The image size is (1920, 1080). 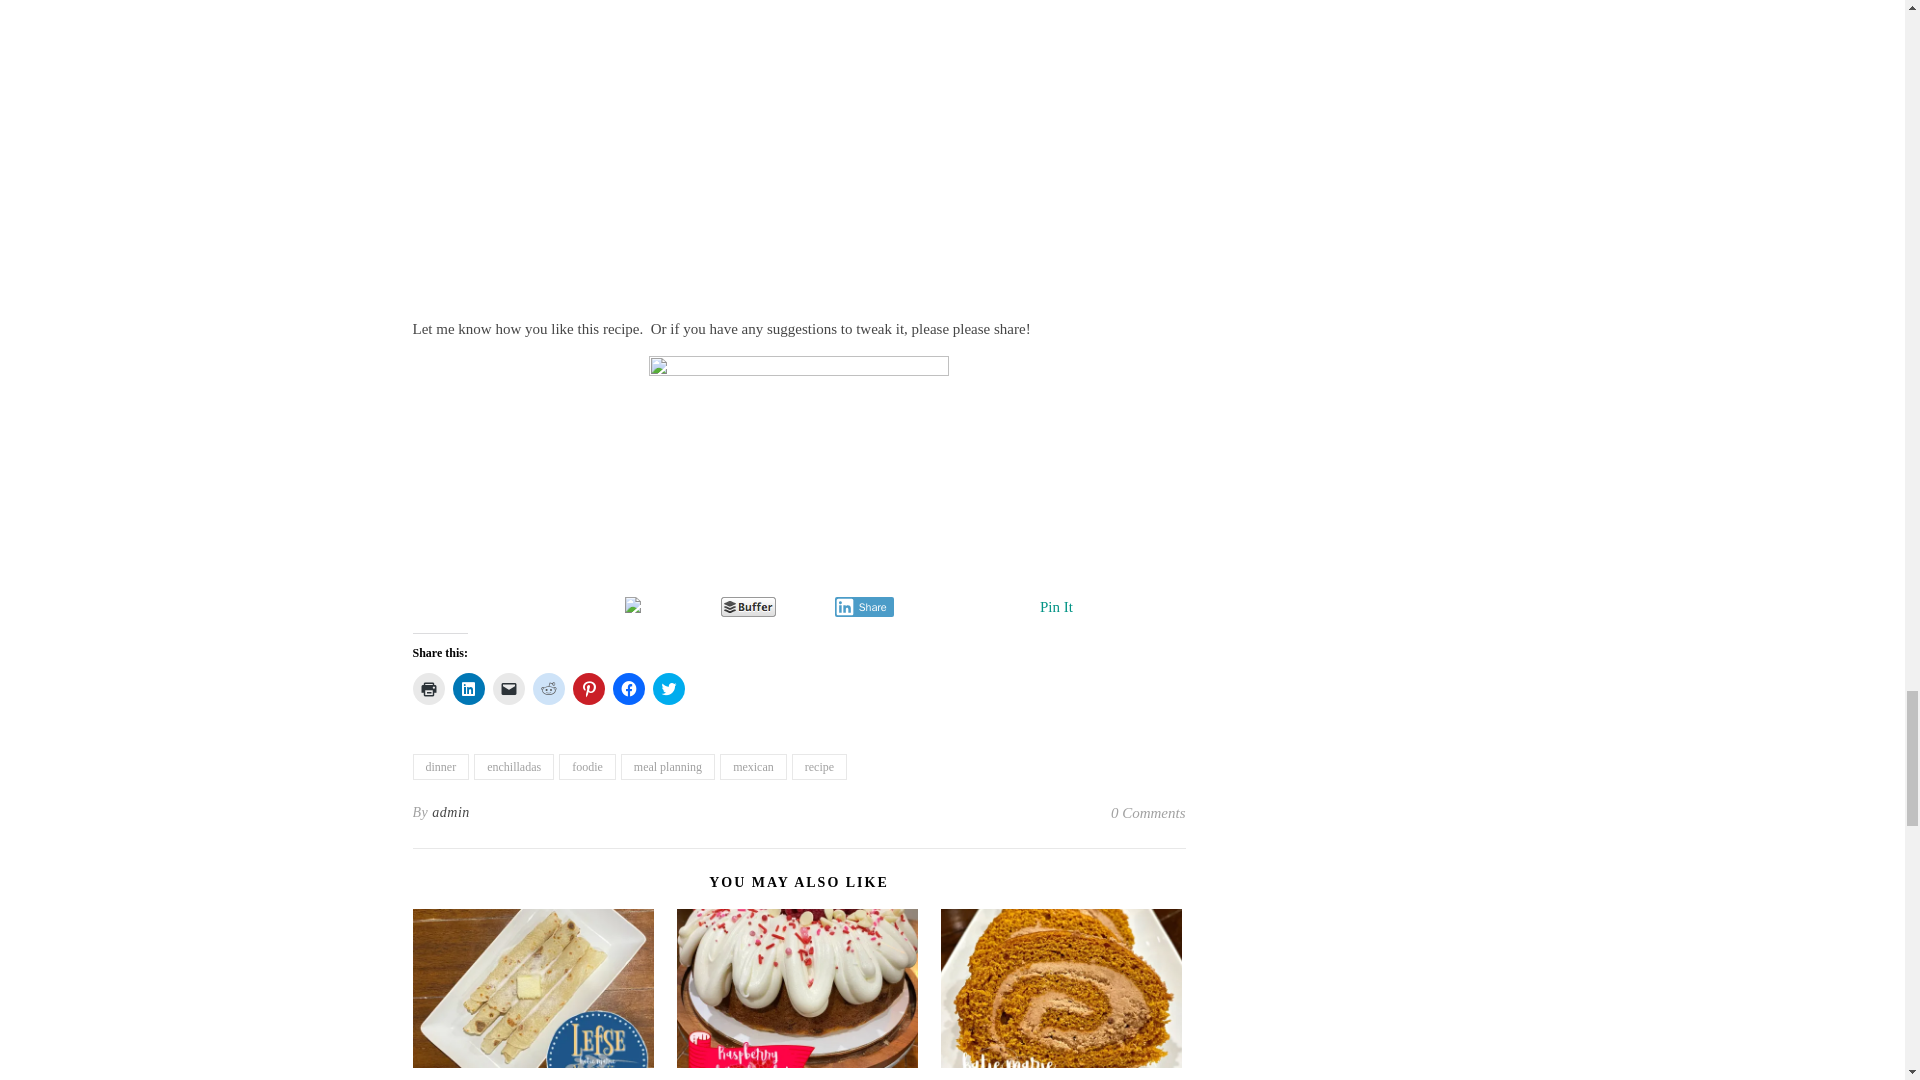 I want to click on Click to share on Pinterest, so click(x=588, y=688).